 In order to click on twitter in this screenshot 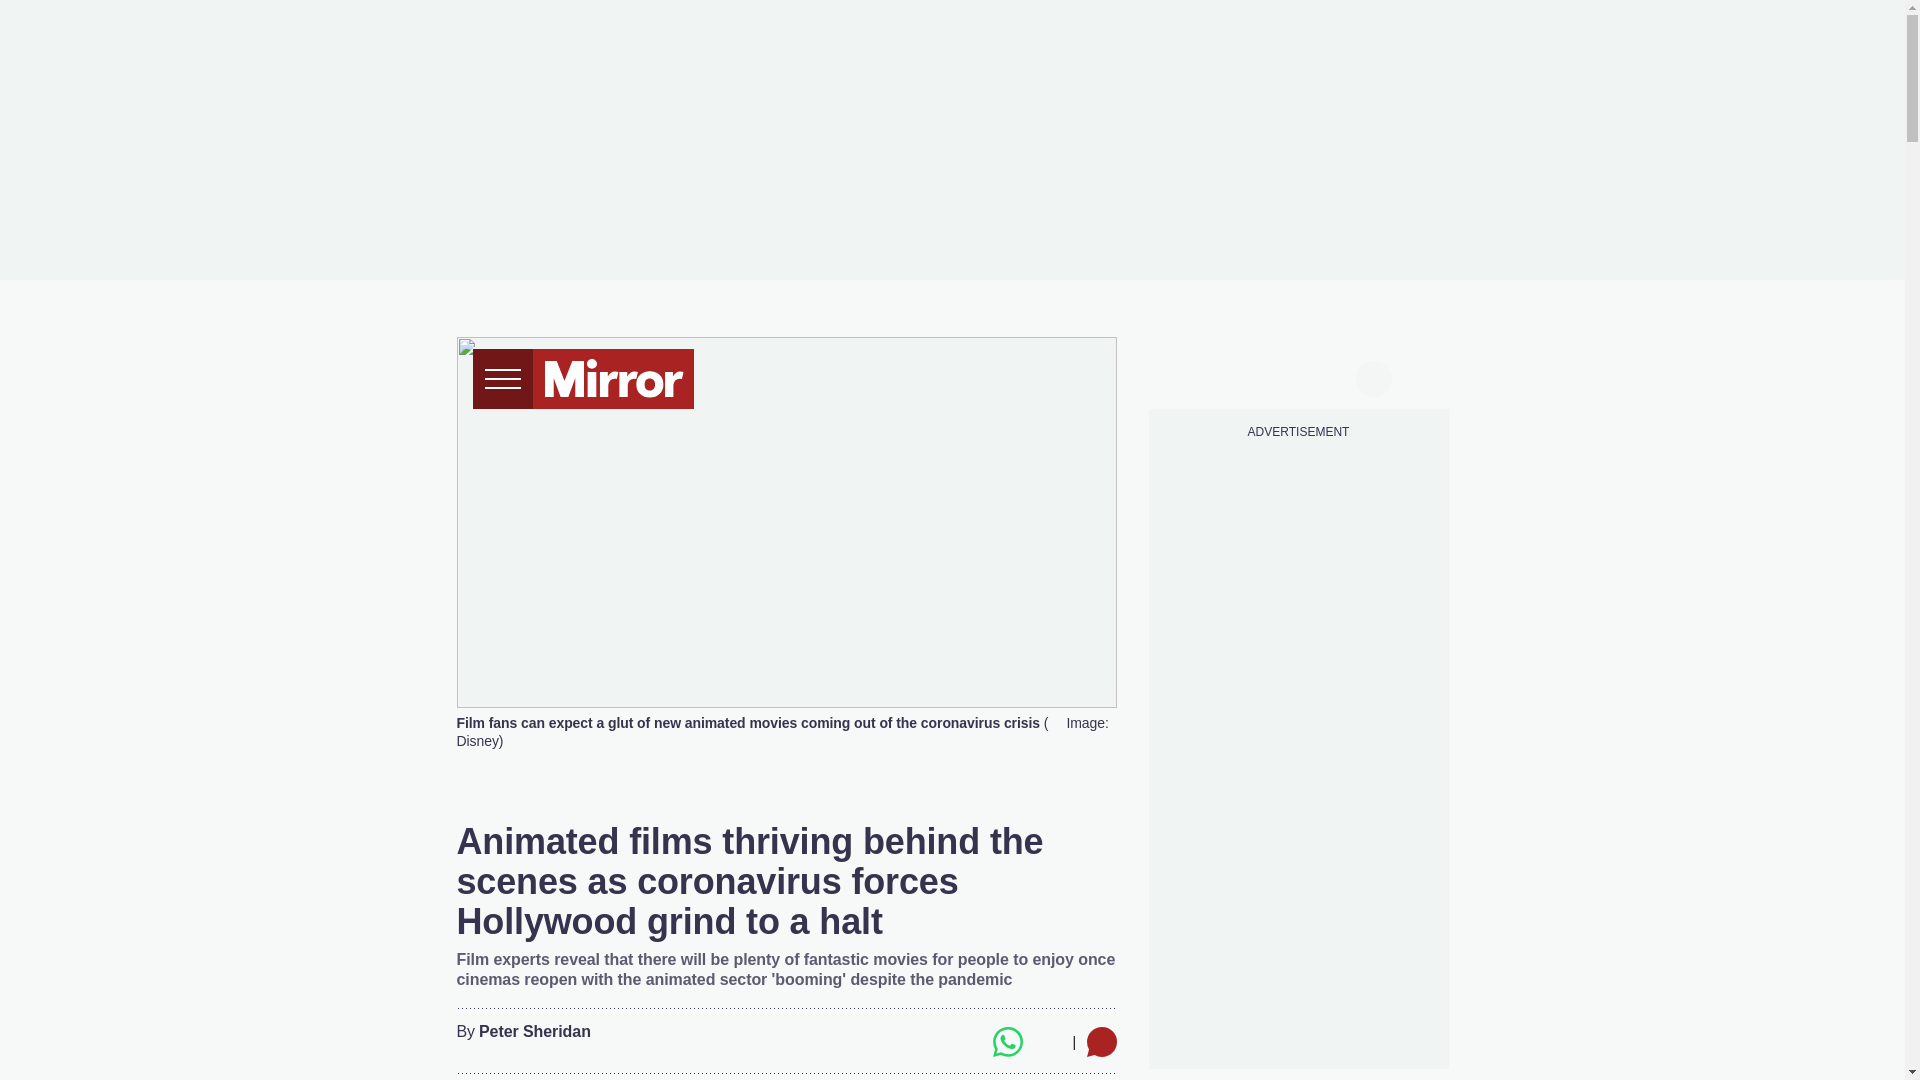, I will do `click(1222, 376)`.